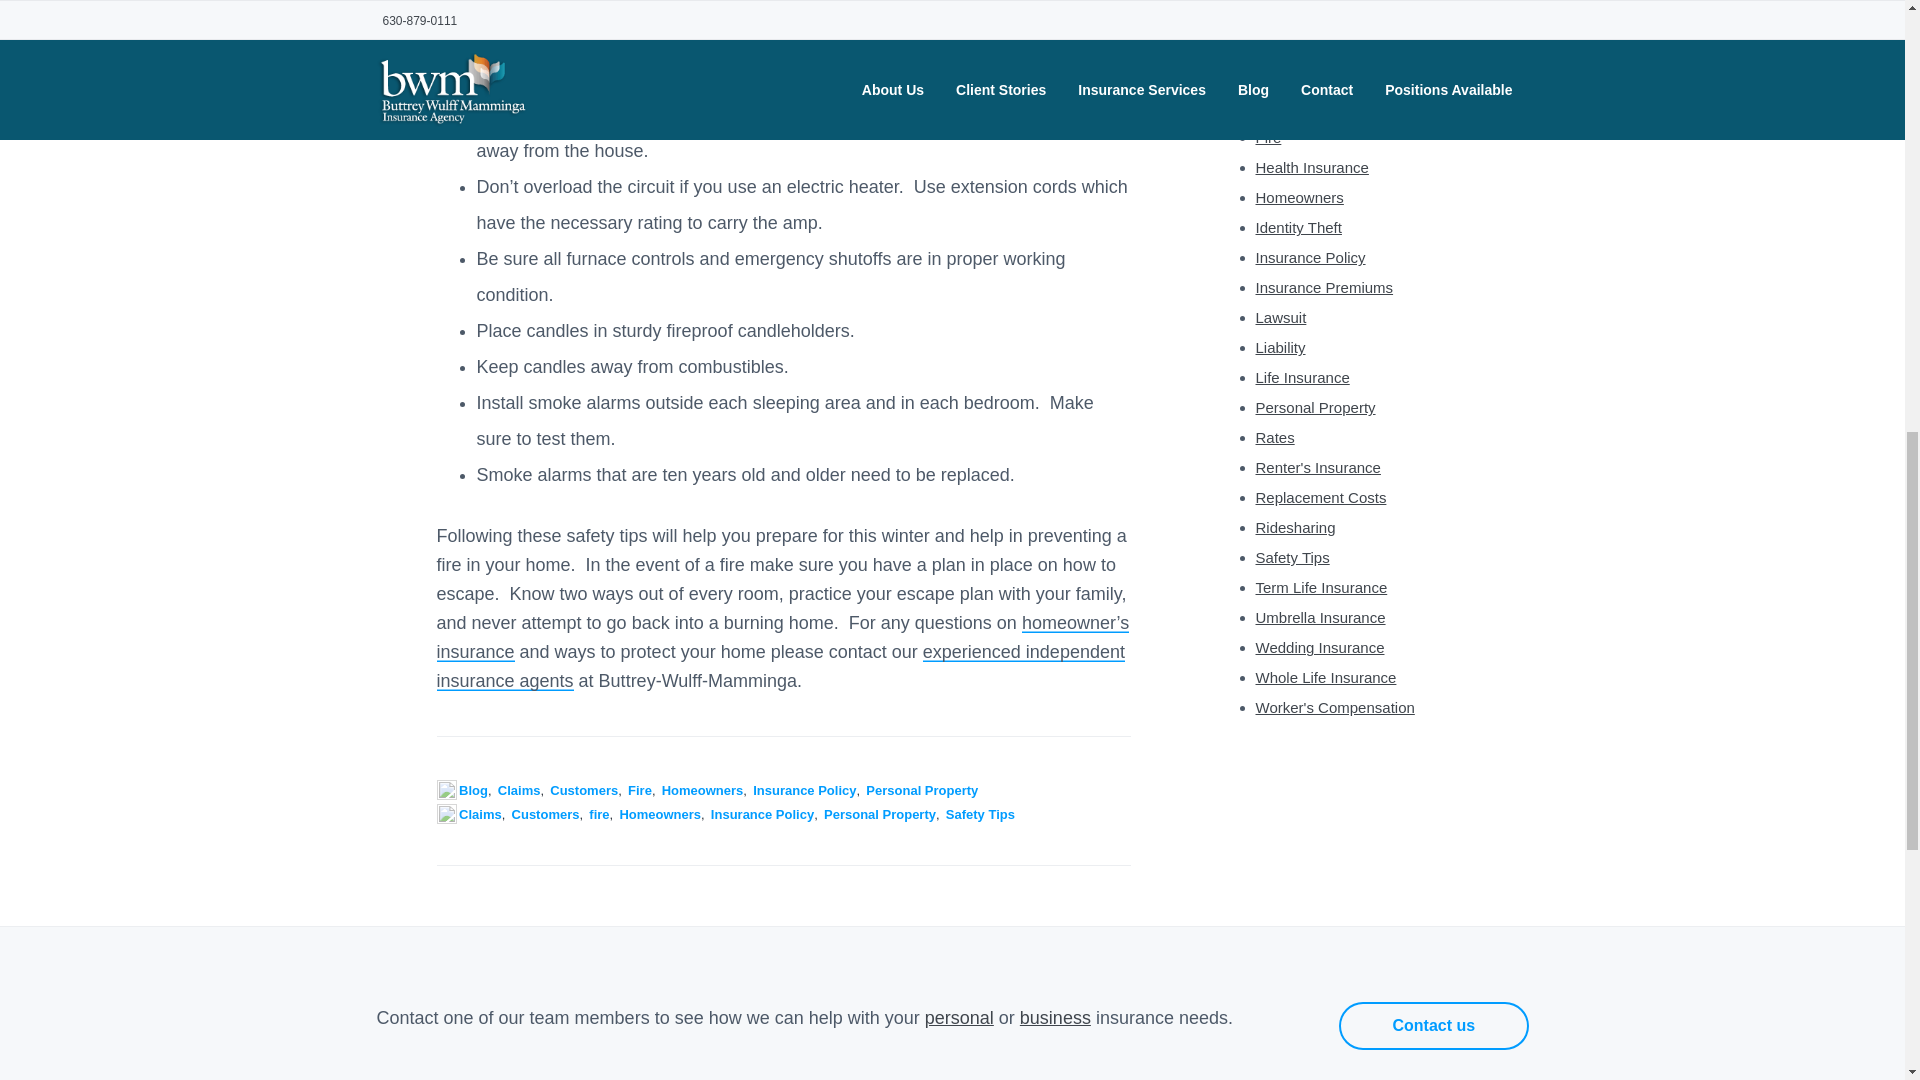 This screenshot has width=1920, height=1080. Describe the element at coordinates (640, 790) in the screenshot. I see `Fire` at that location.